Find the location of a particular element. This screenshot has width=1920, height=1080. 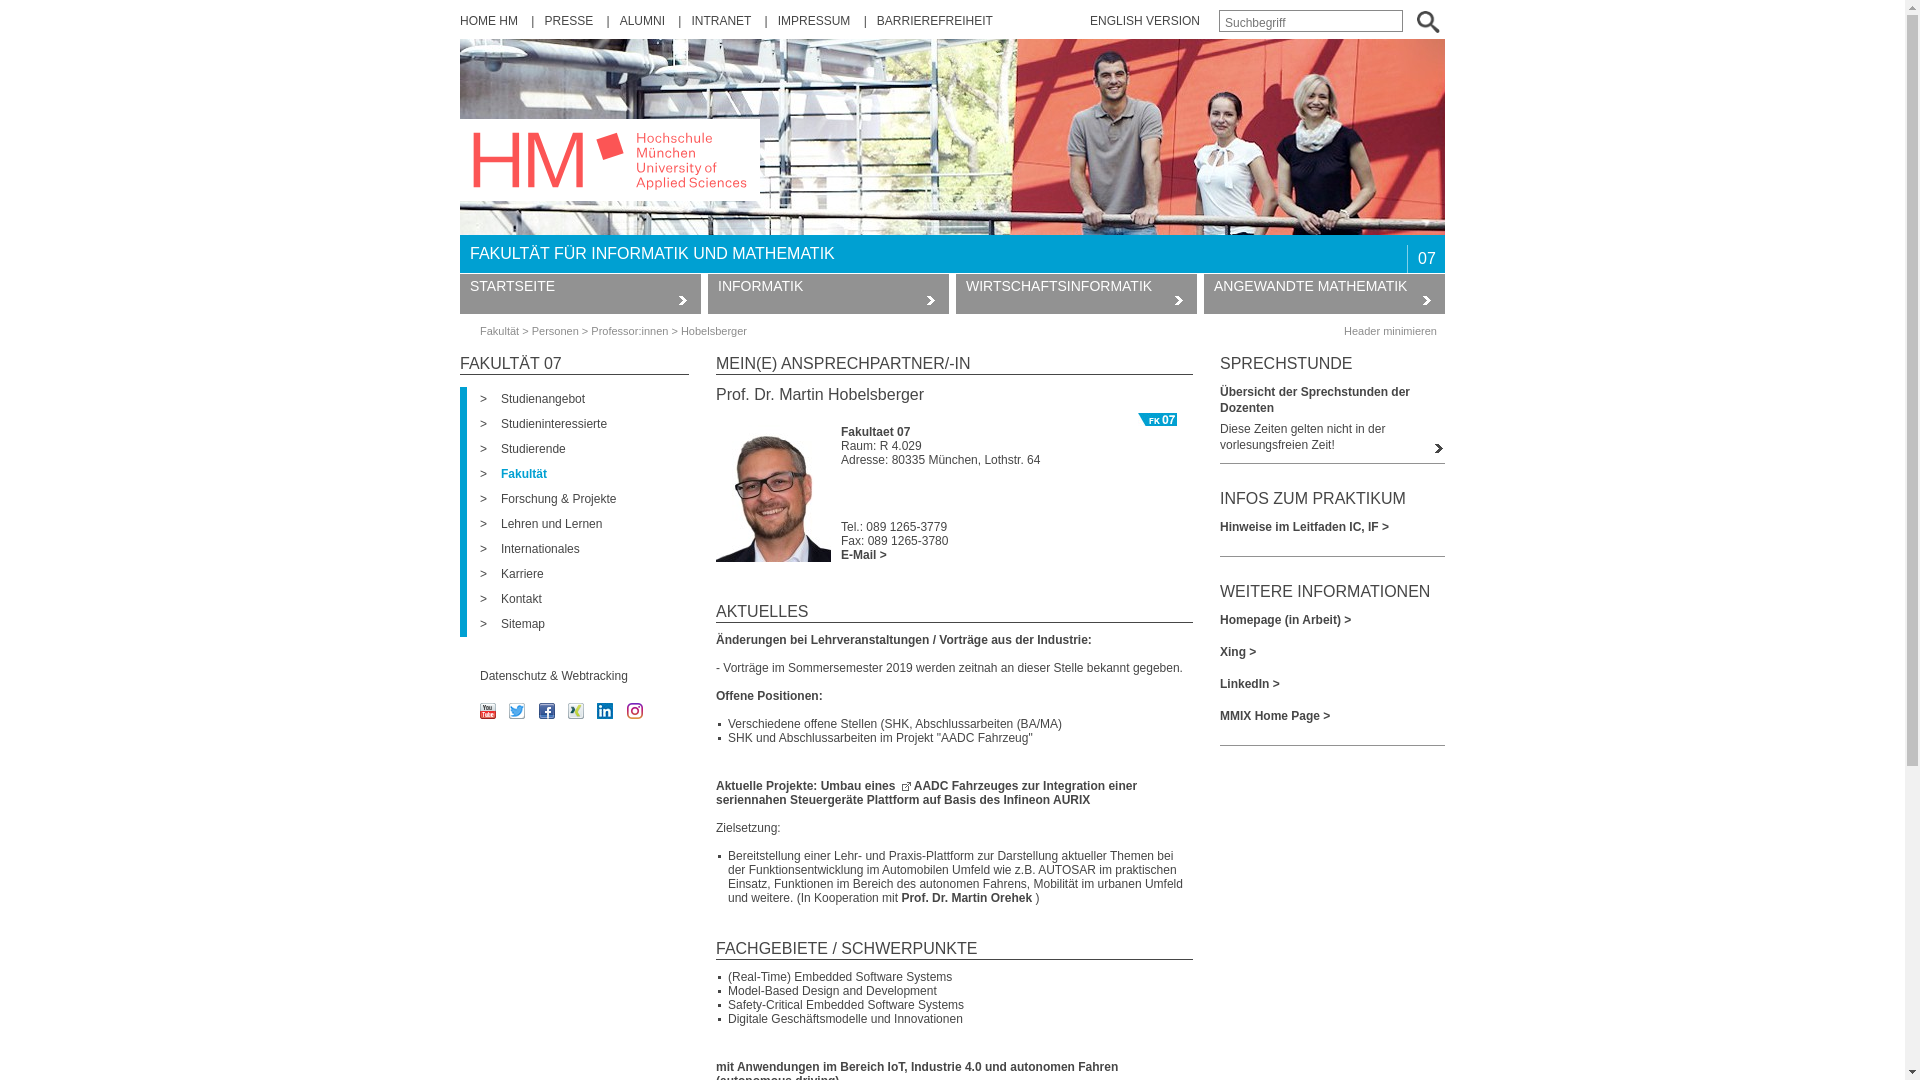

STARTSEITE is located at coordinates (580, 294).